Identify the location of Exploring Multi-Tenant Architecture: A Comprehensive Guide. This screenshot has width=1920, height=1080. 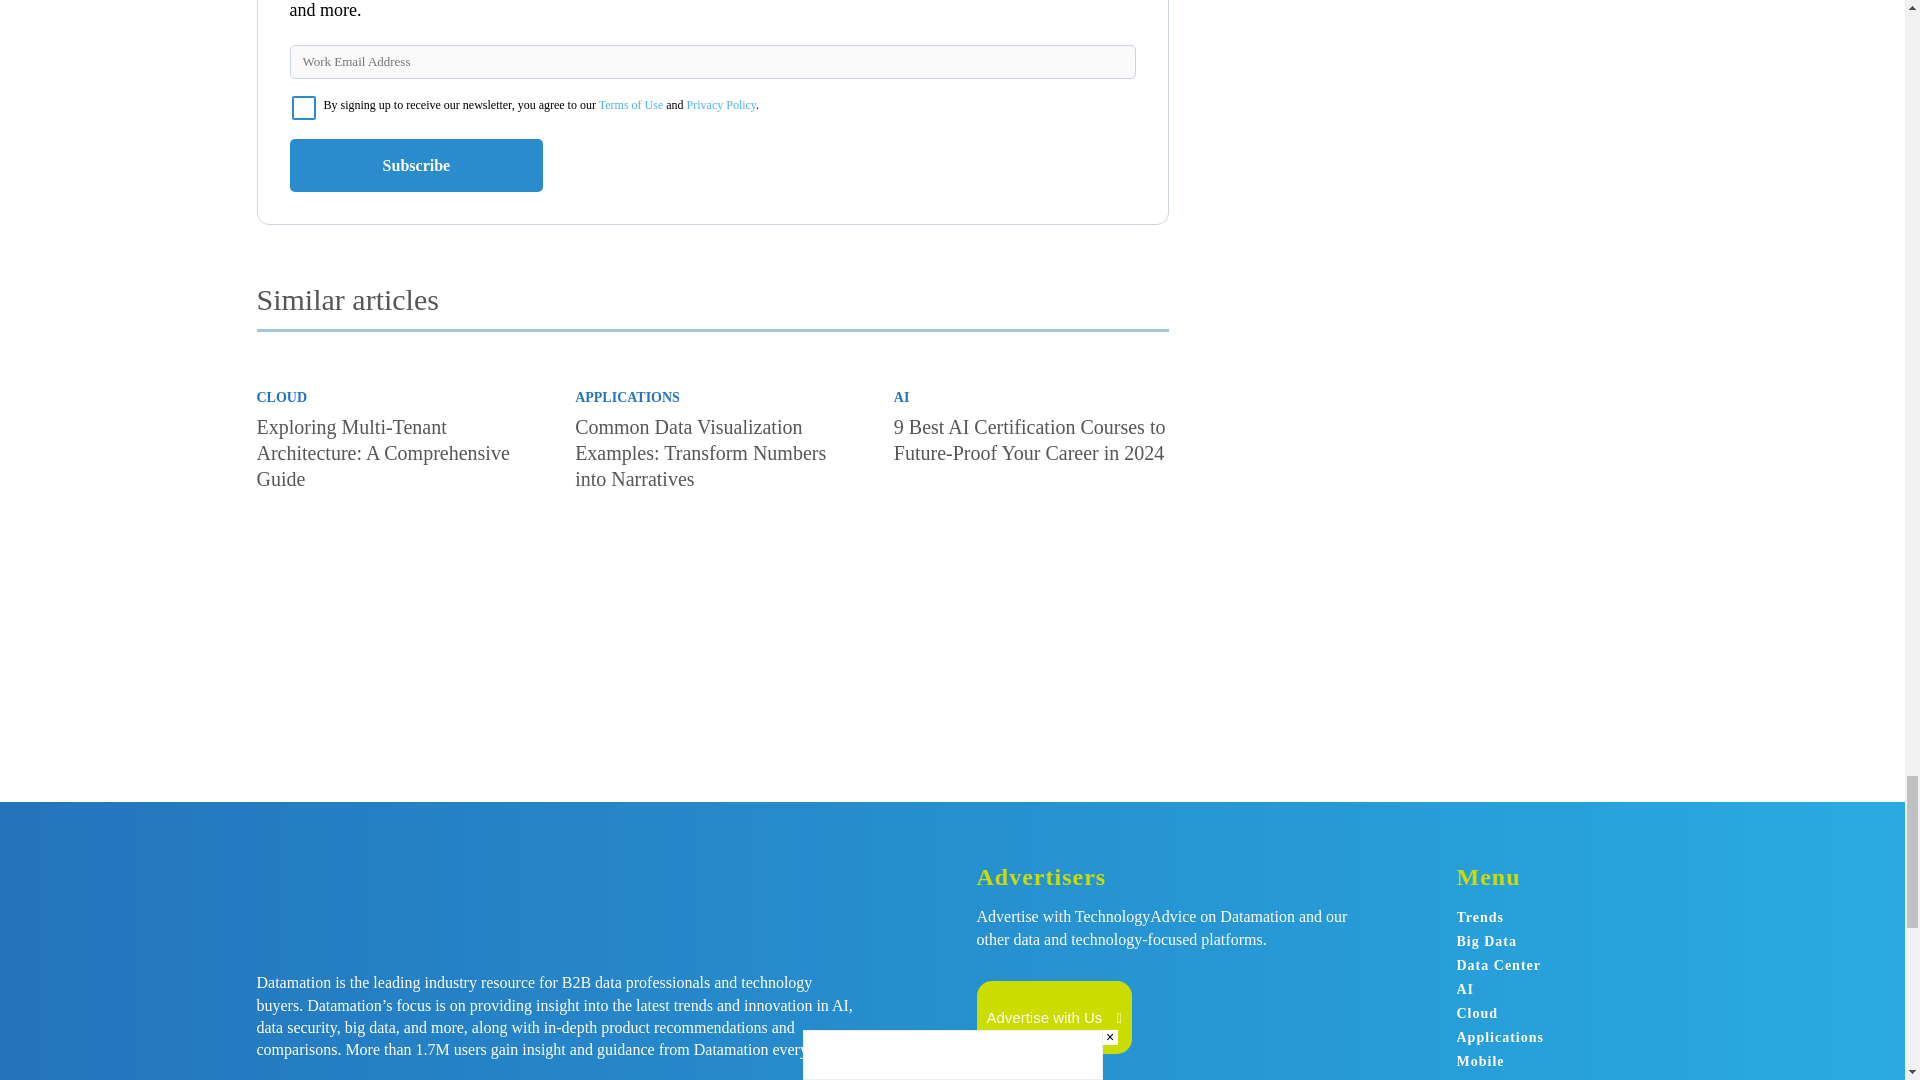
(382, 452).